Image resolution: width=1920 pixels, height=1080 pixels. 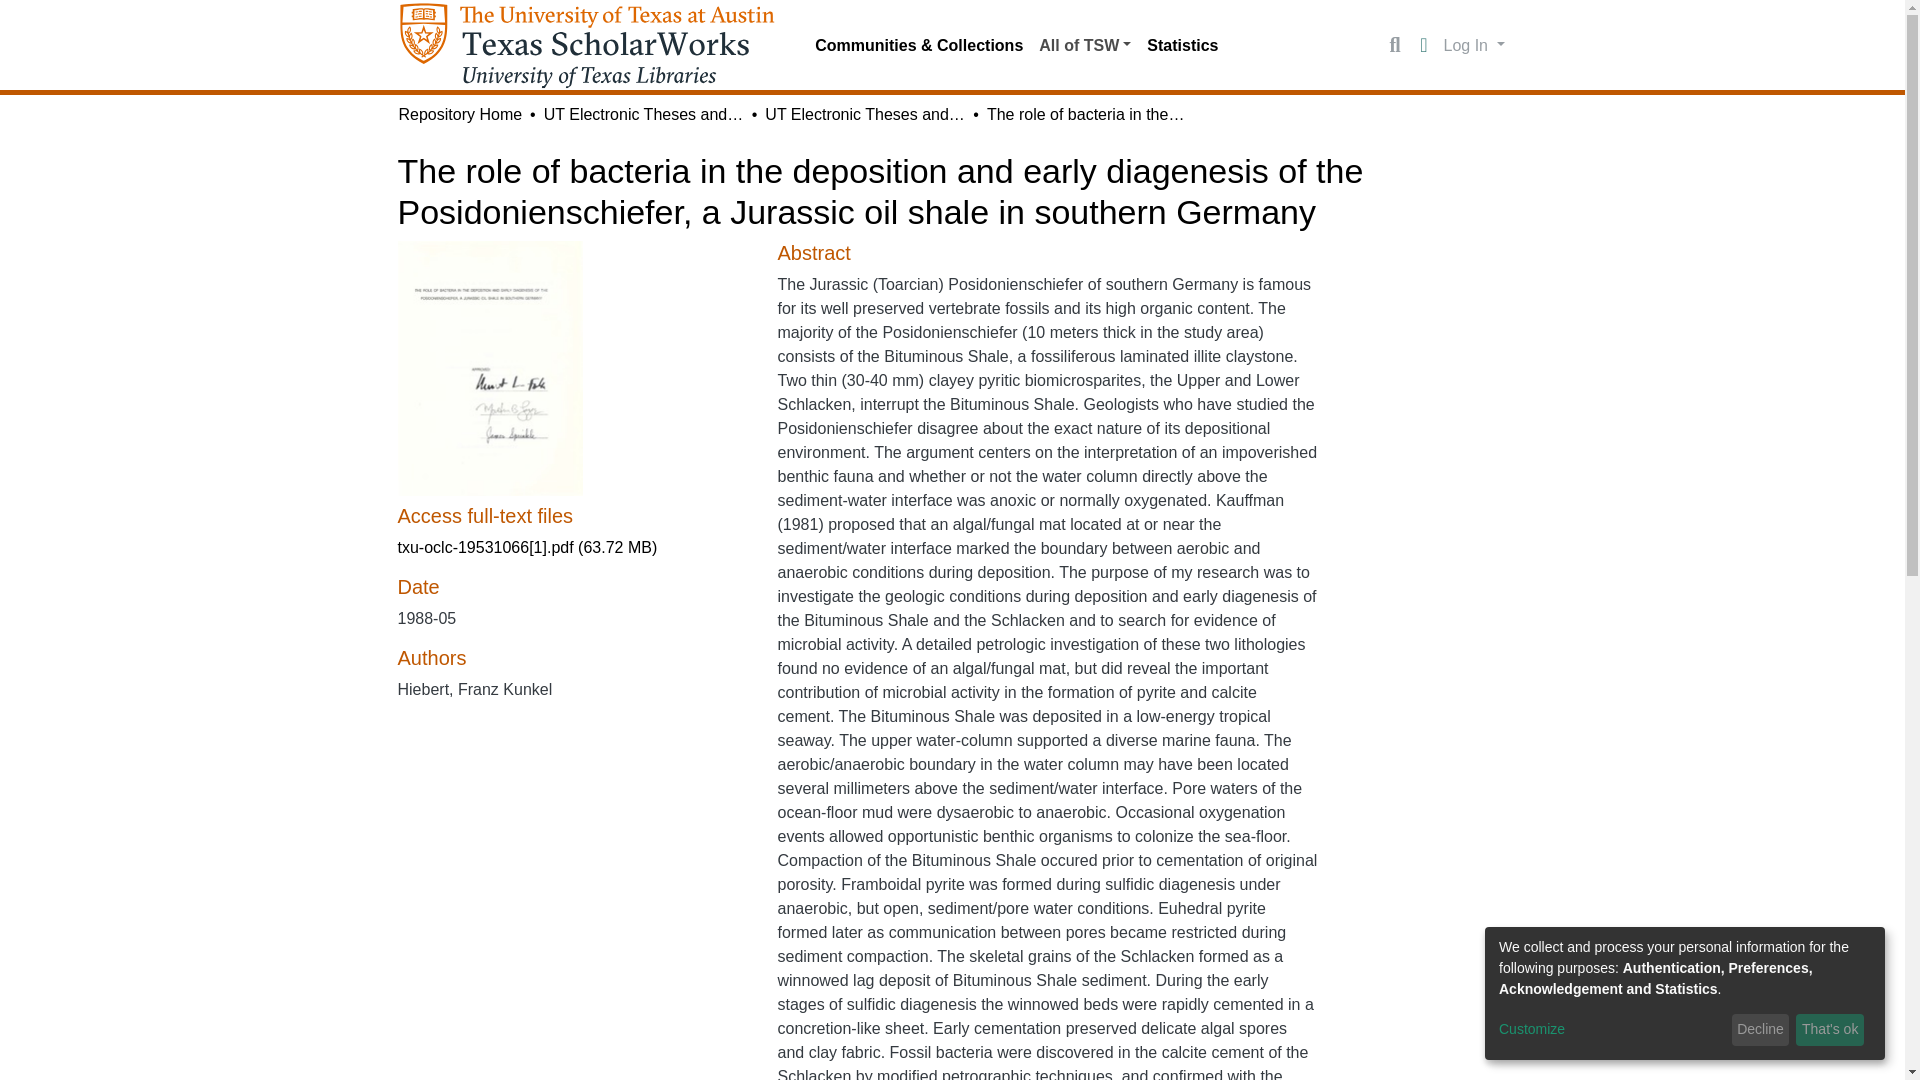 I want to click on UT Electronic Theses and Dissertations, so click(x=644, y=114).